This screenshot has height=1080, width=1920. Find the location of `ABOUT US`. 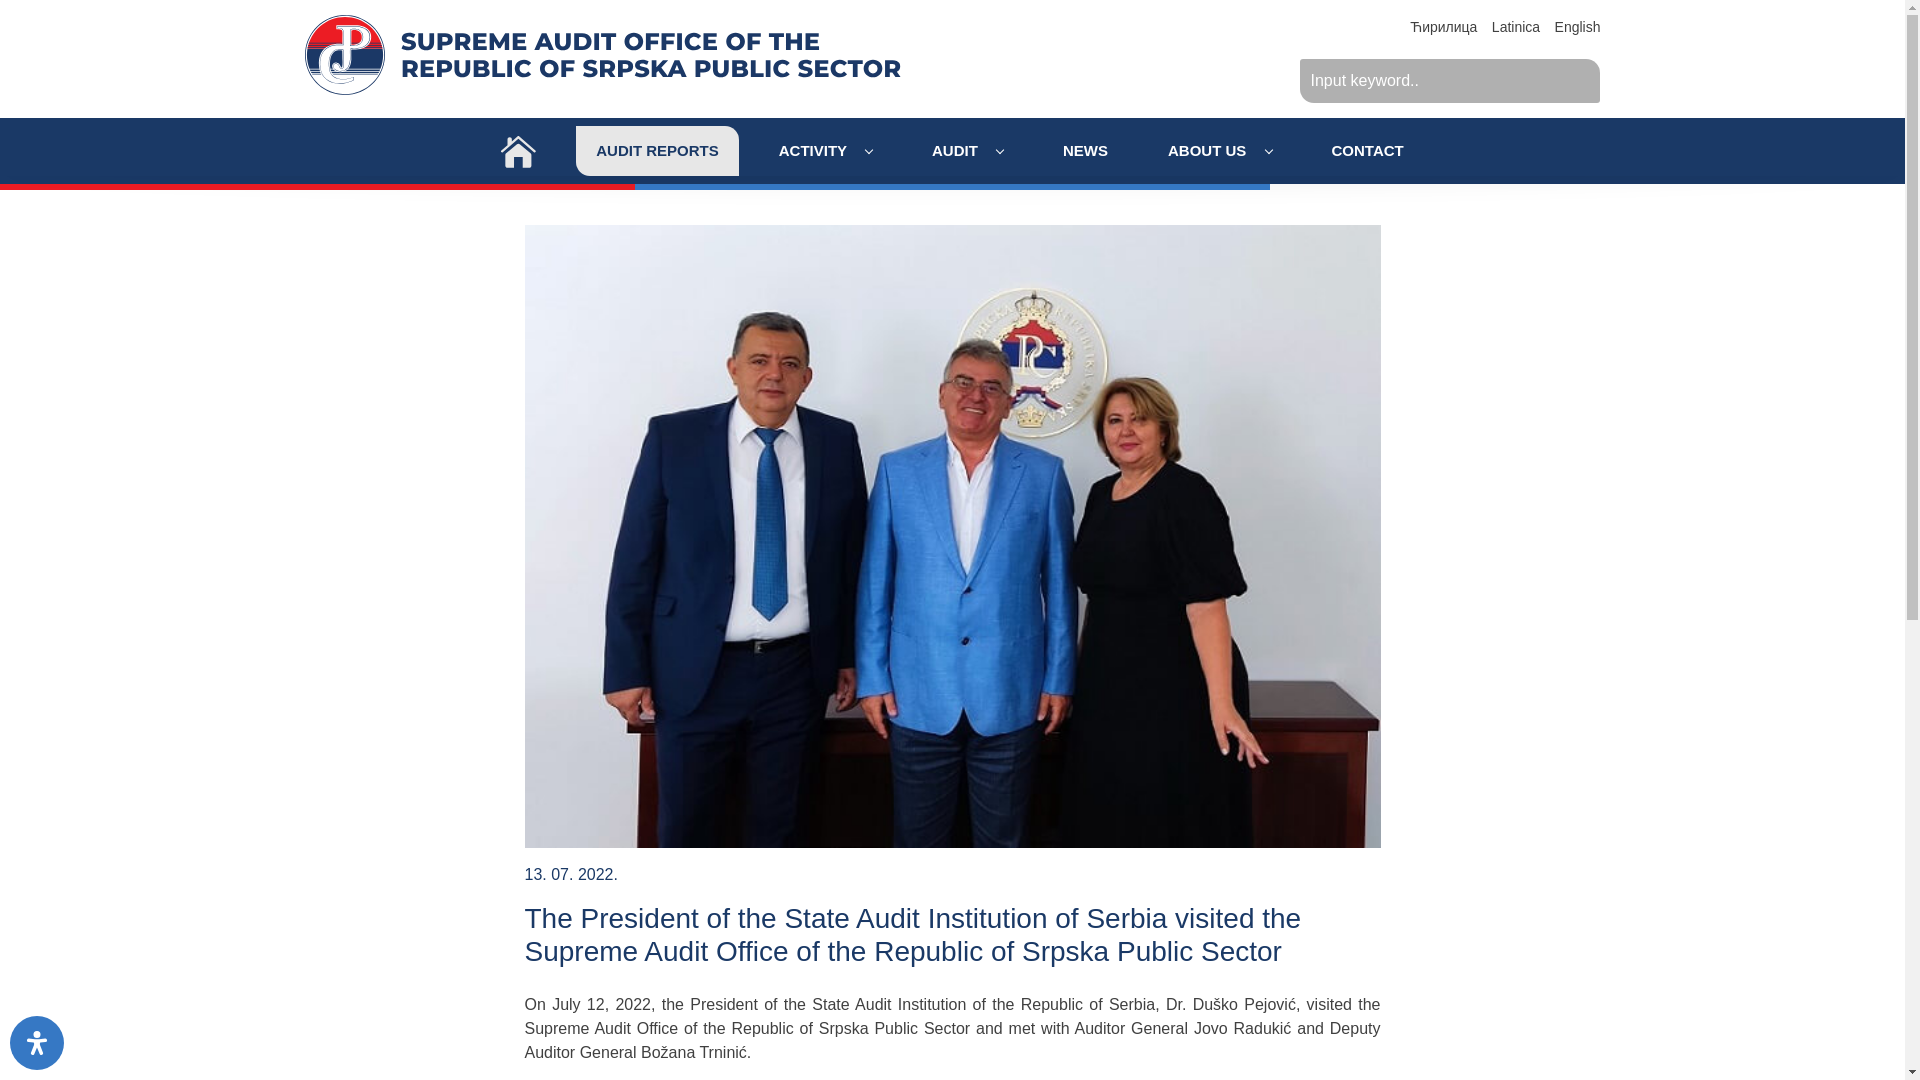

ABOUT US is located at coordinates (1220, 151).